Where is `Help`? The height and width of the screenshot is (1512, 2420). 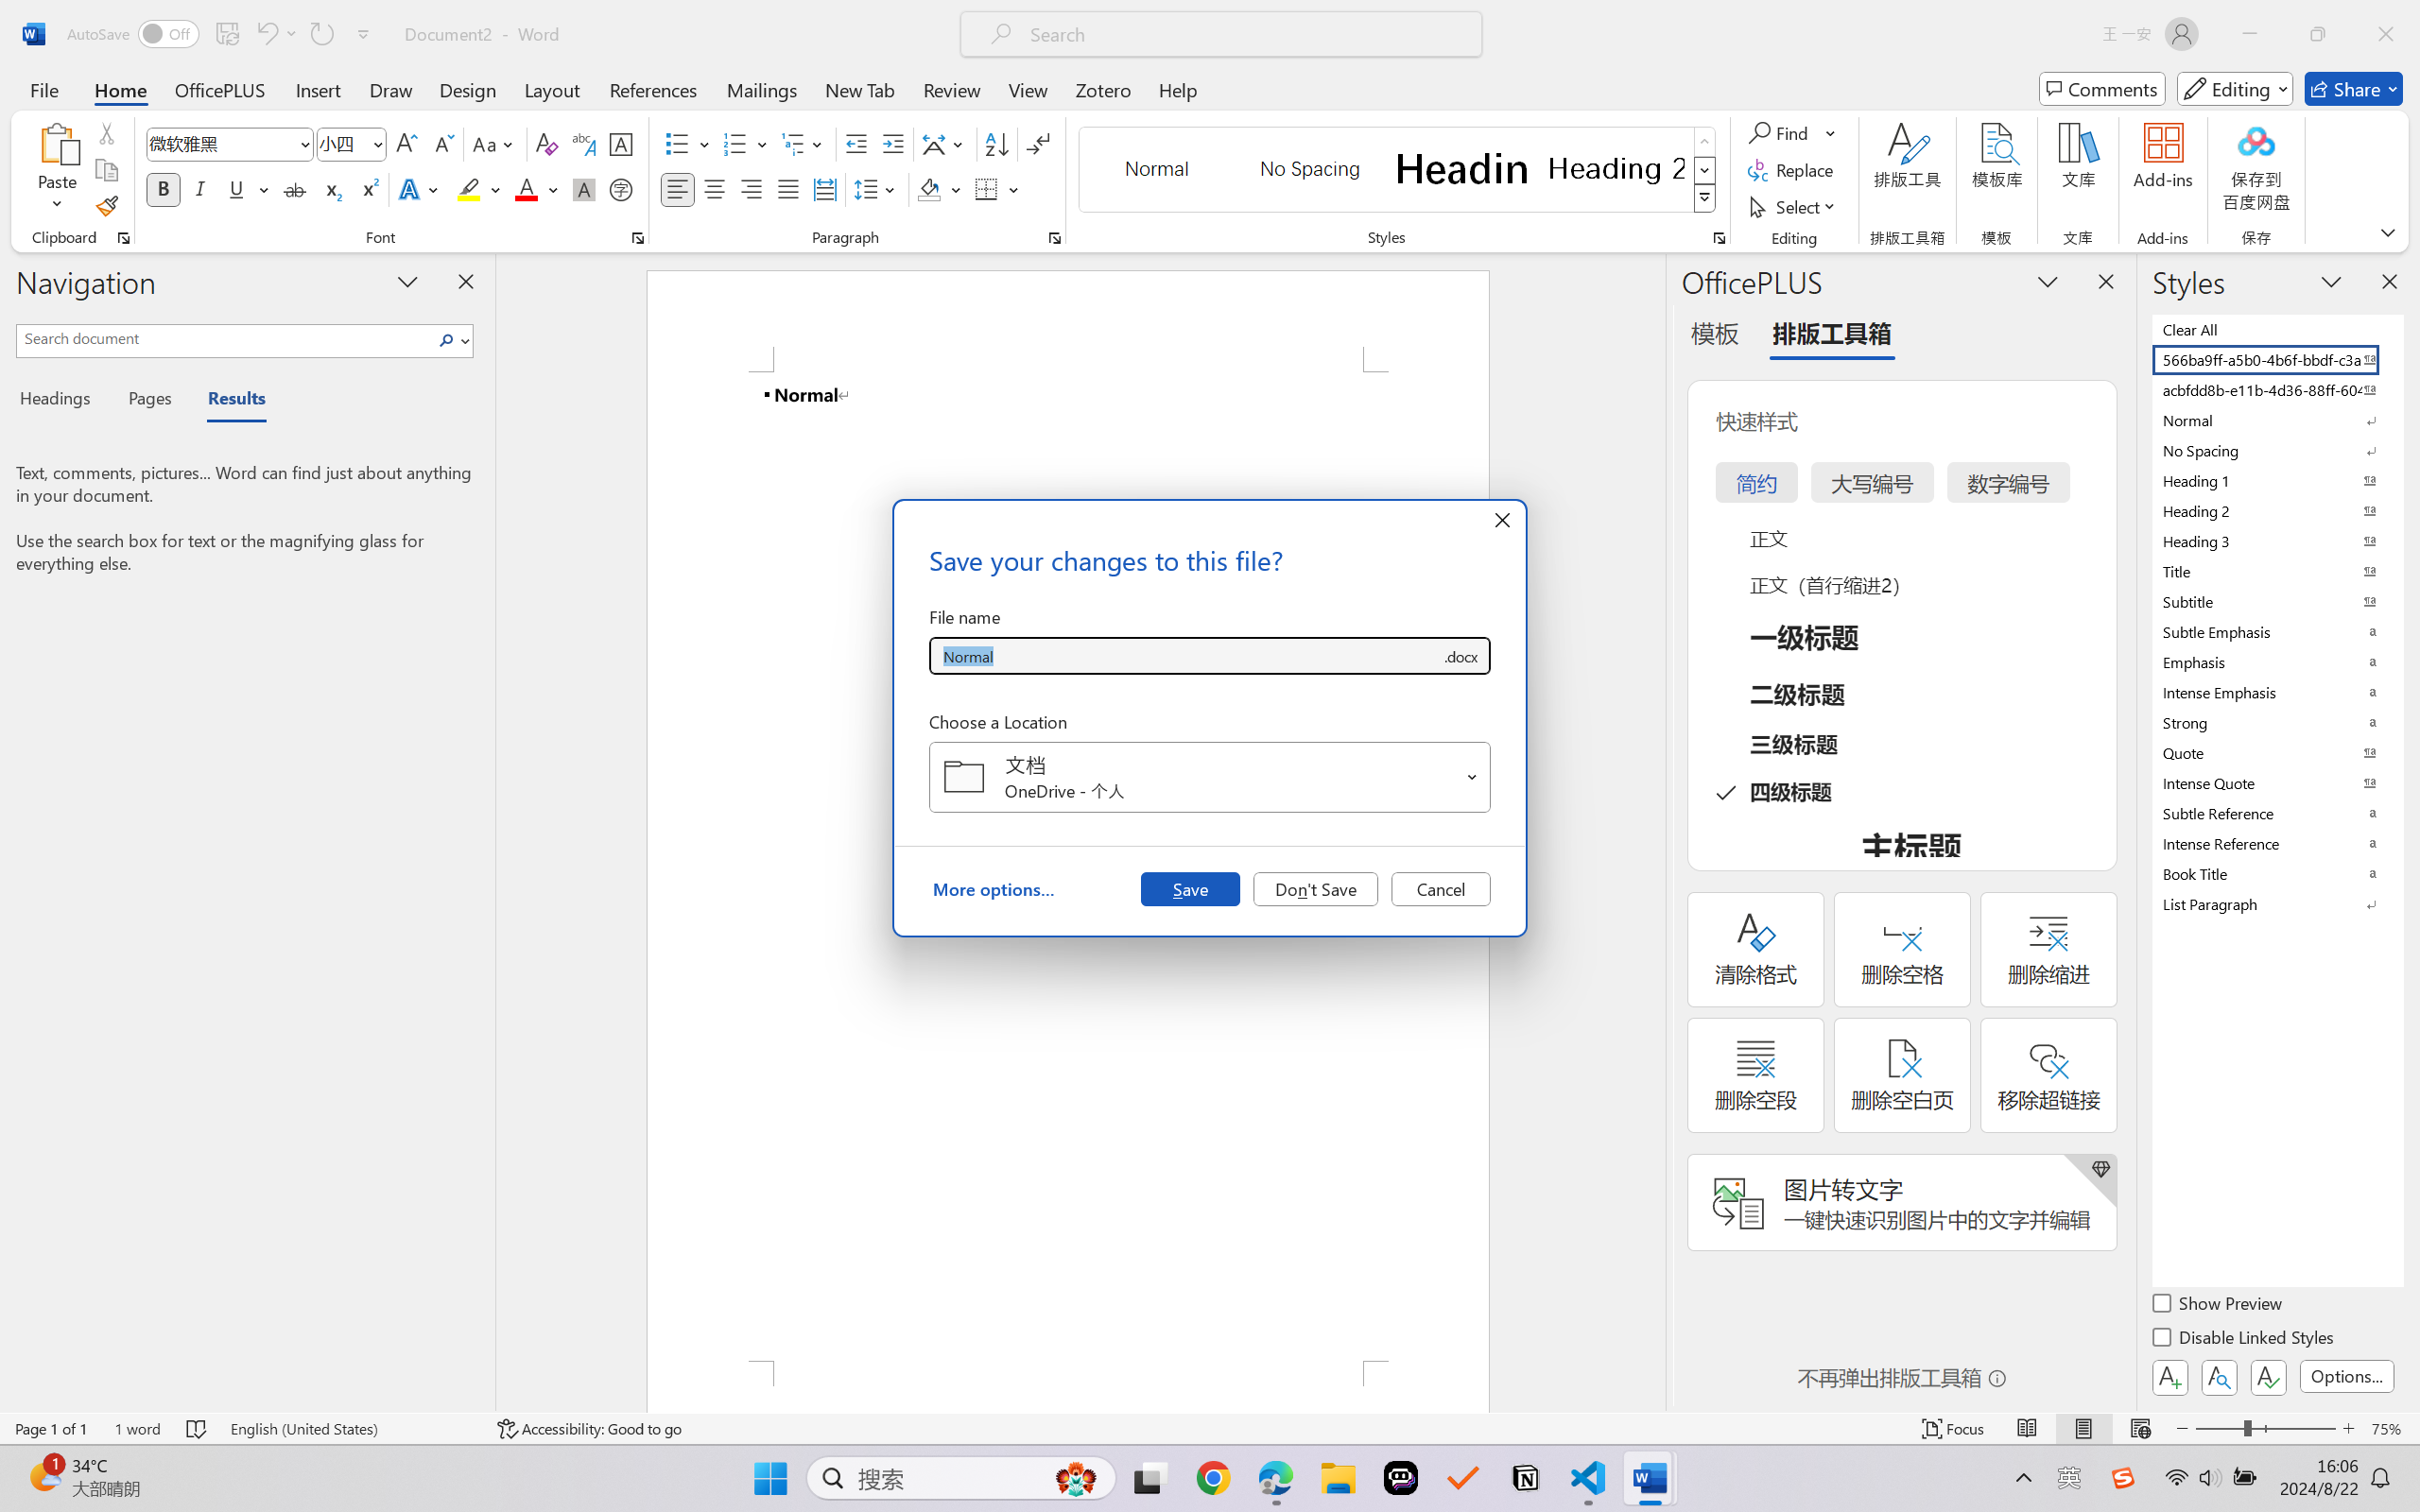
Help is located at coordinates (1177, 89).